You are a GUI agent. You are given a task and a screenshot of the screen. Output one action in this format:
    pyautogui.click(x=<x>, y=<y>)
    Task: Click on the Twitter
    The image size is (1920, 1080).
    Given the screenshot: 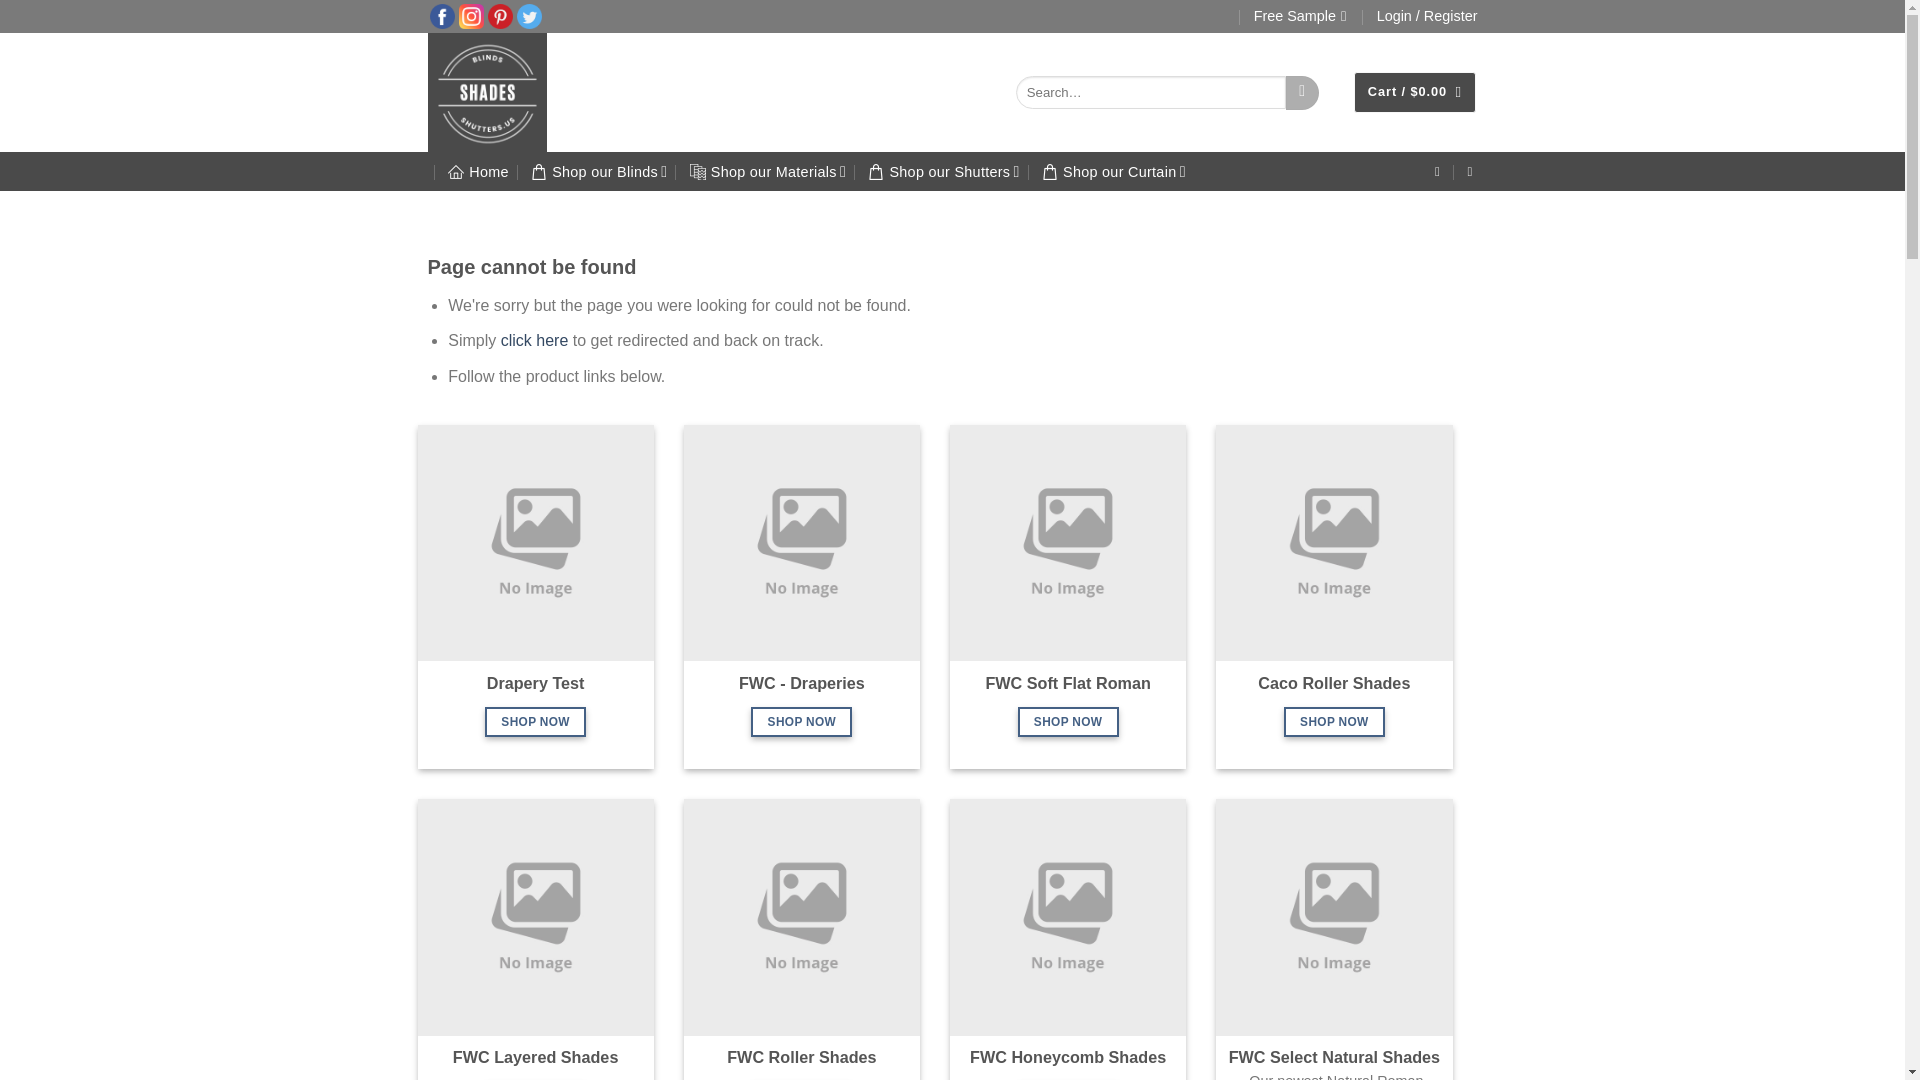 What is the action you would take?
    pyautogui.click(x=528, y=15)
    